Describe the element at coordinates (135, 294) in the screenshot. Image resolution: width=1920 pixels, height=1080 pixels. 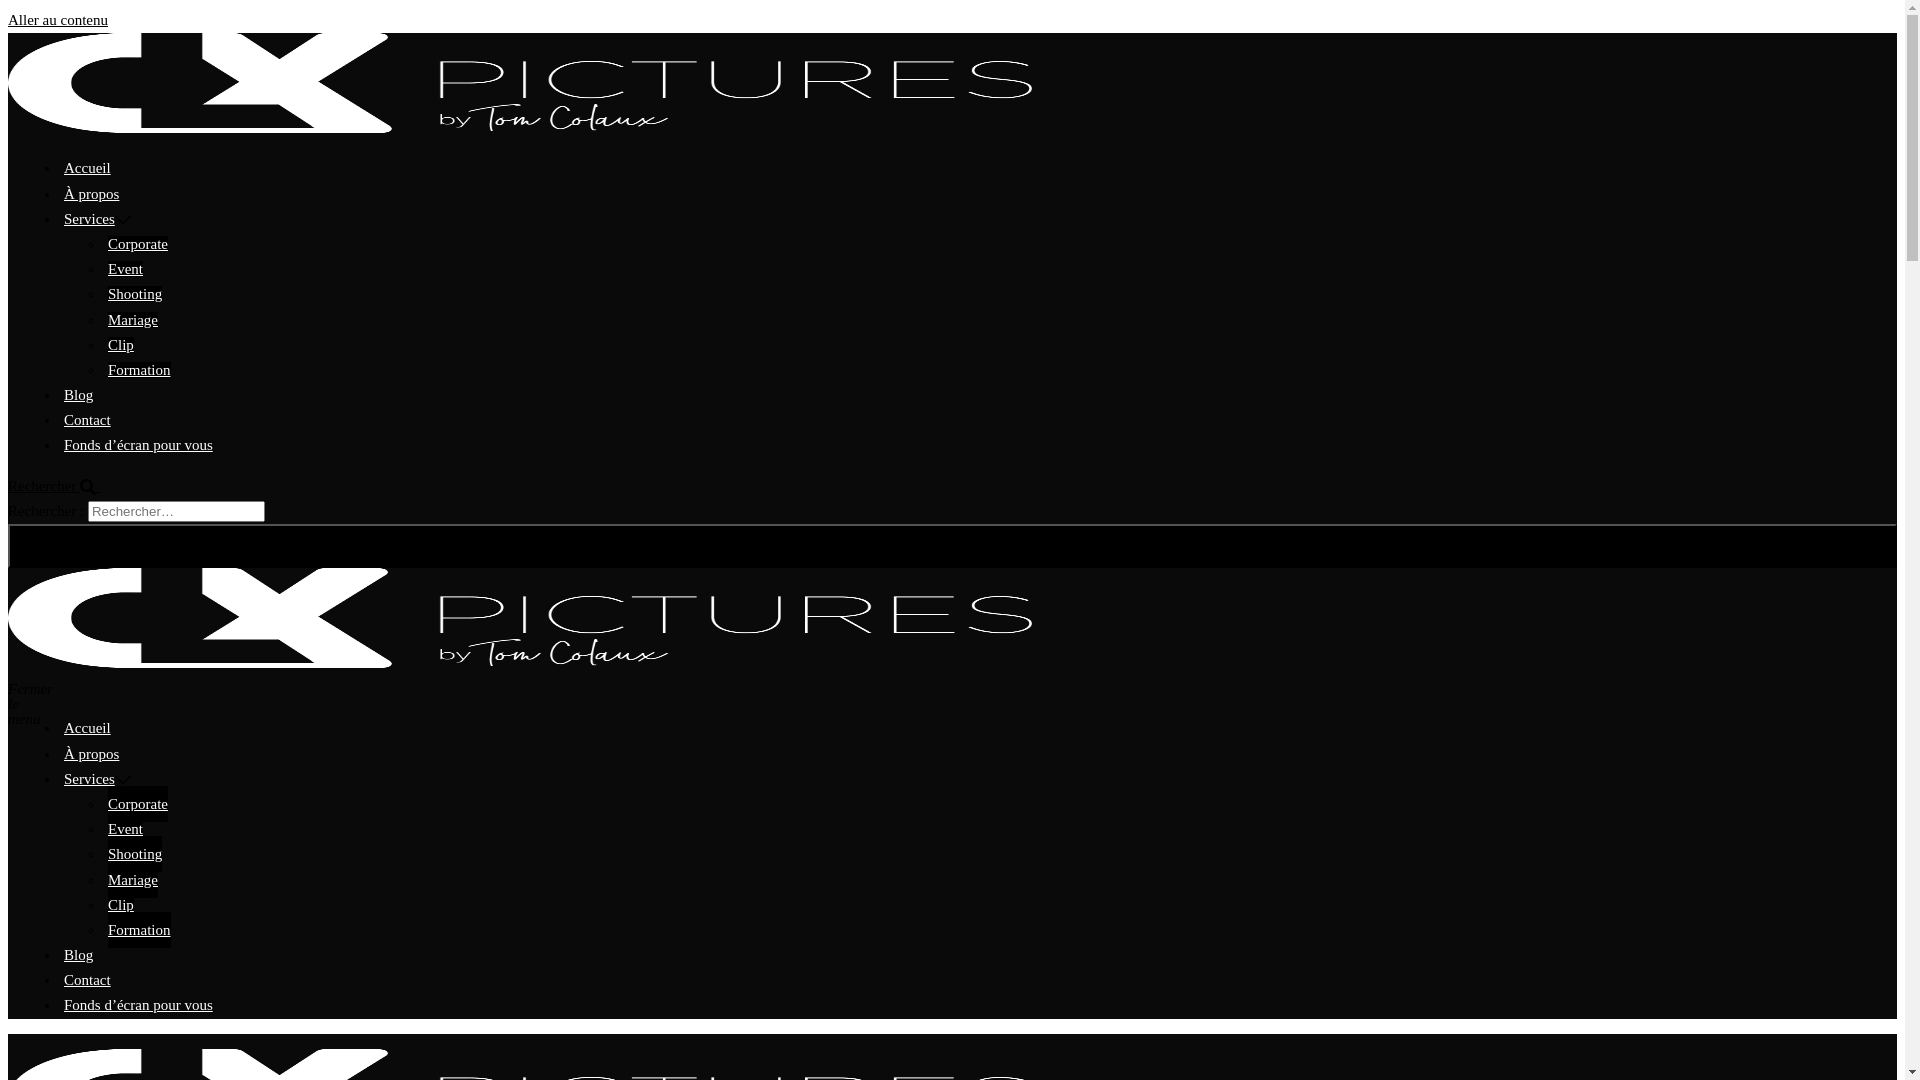
I see `Shooting` at that location.